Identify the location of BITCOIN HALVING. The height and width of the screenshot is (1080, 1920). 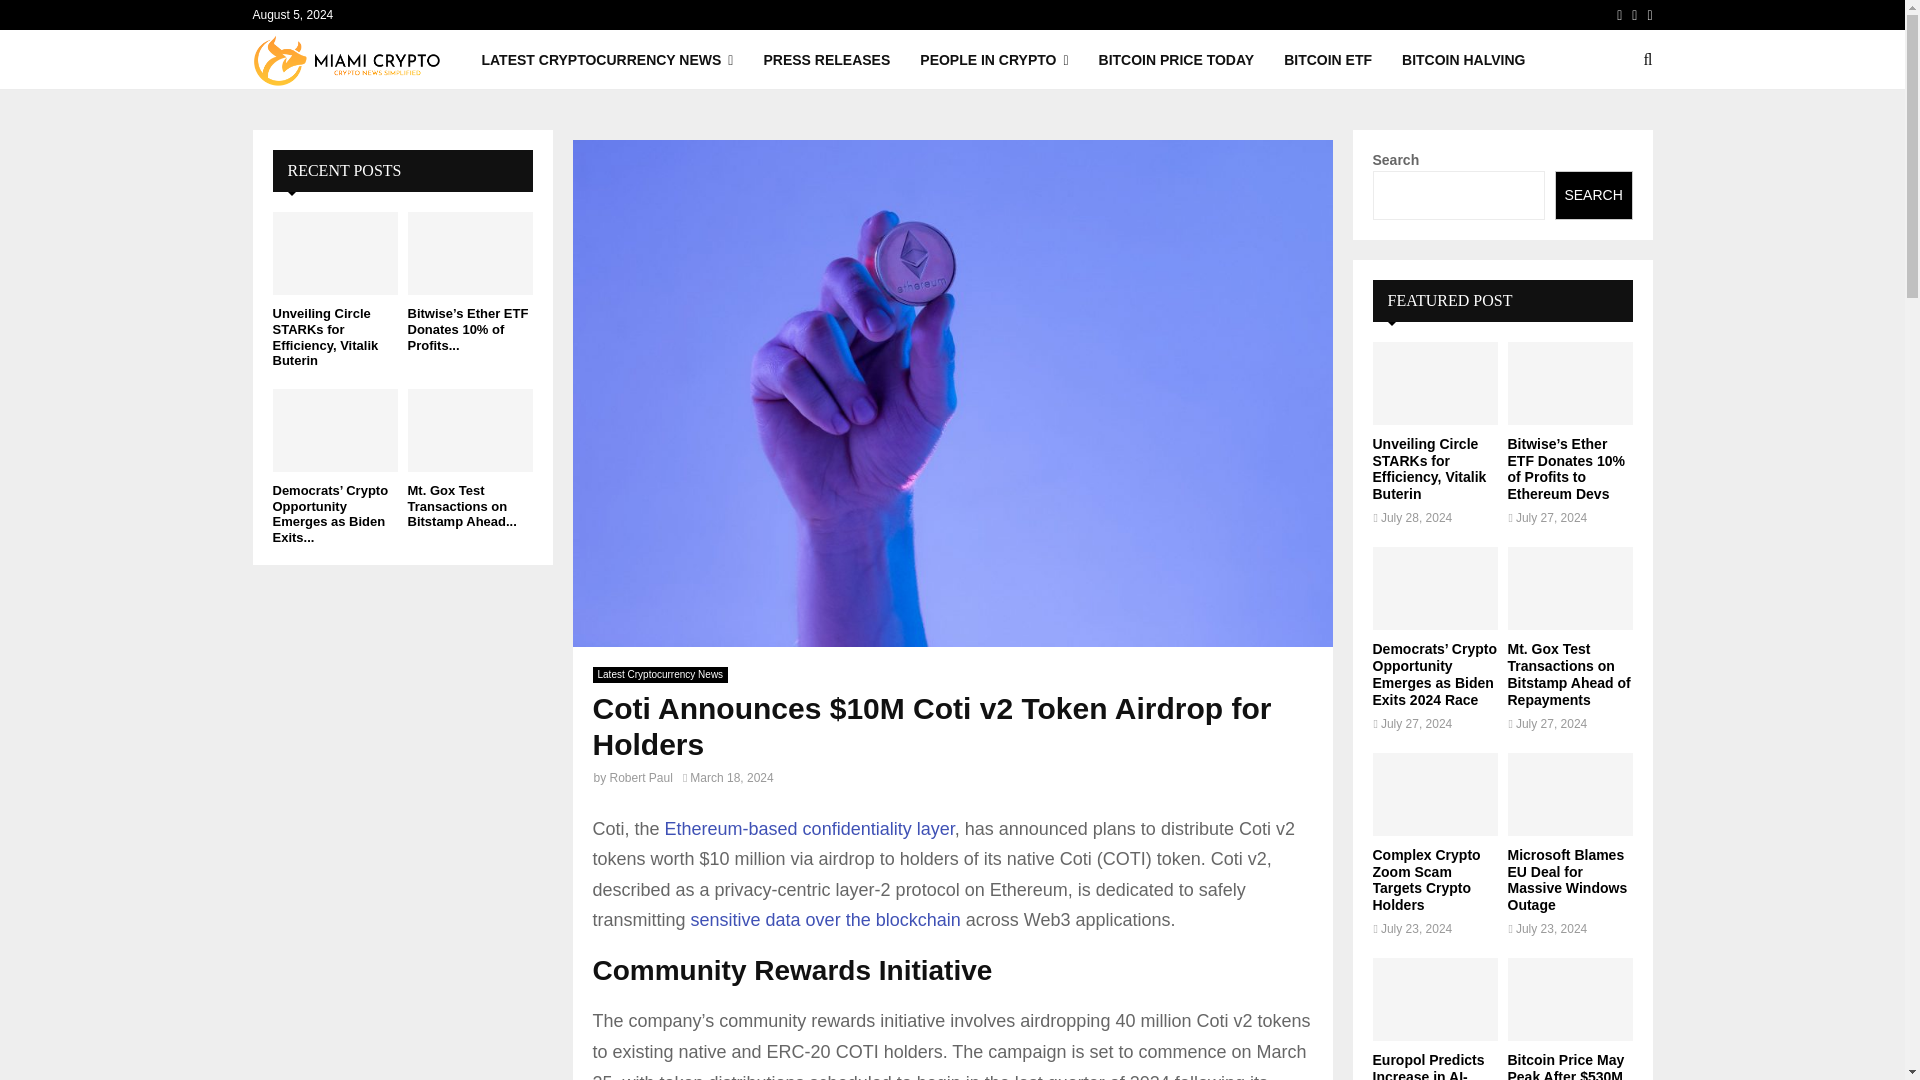
(1462, 60).